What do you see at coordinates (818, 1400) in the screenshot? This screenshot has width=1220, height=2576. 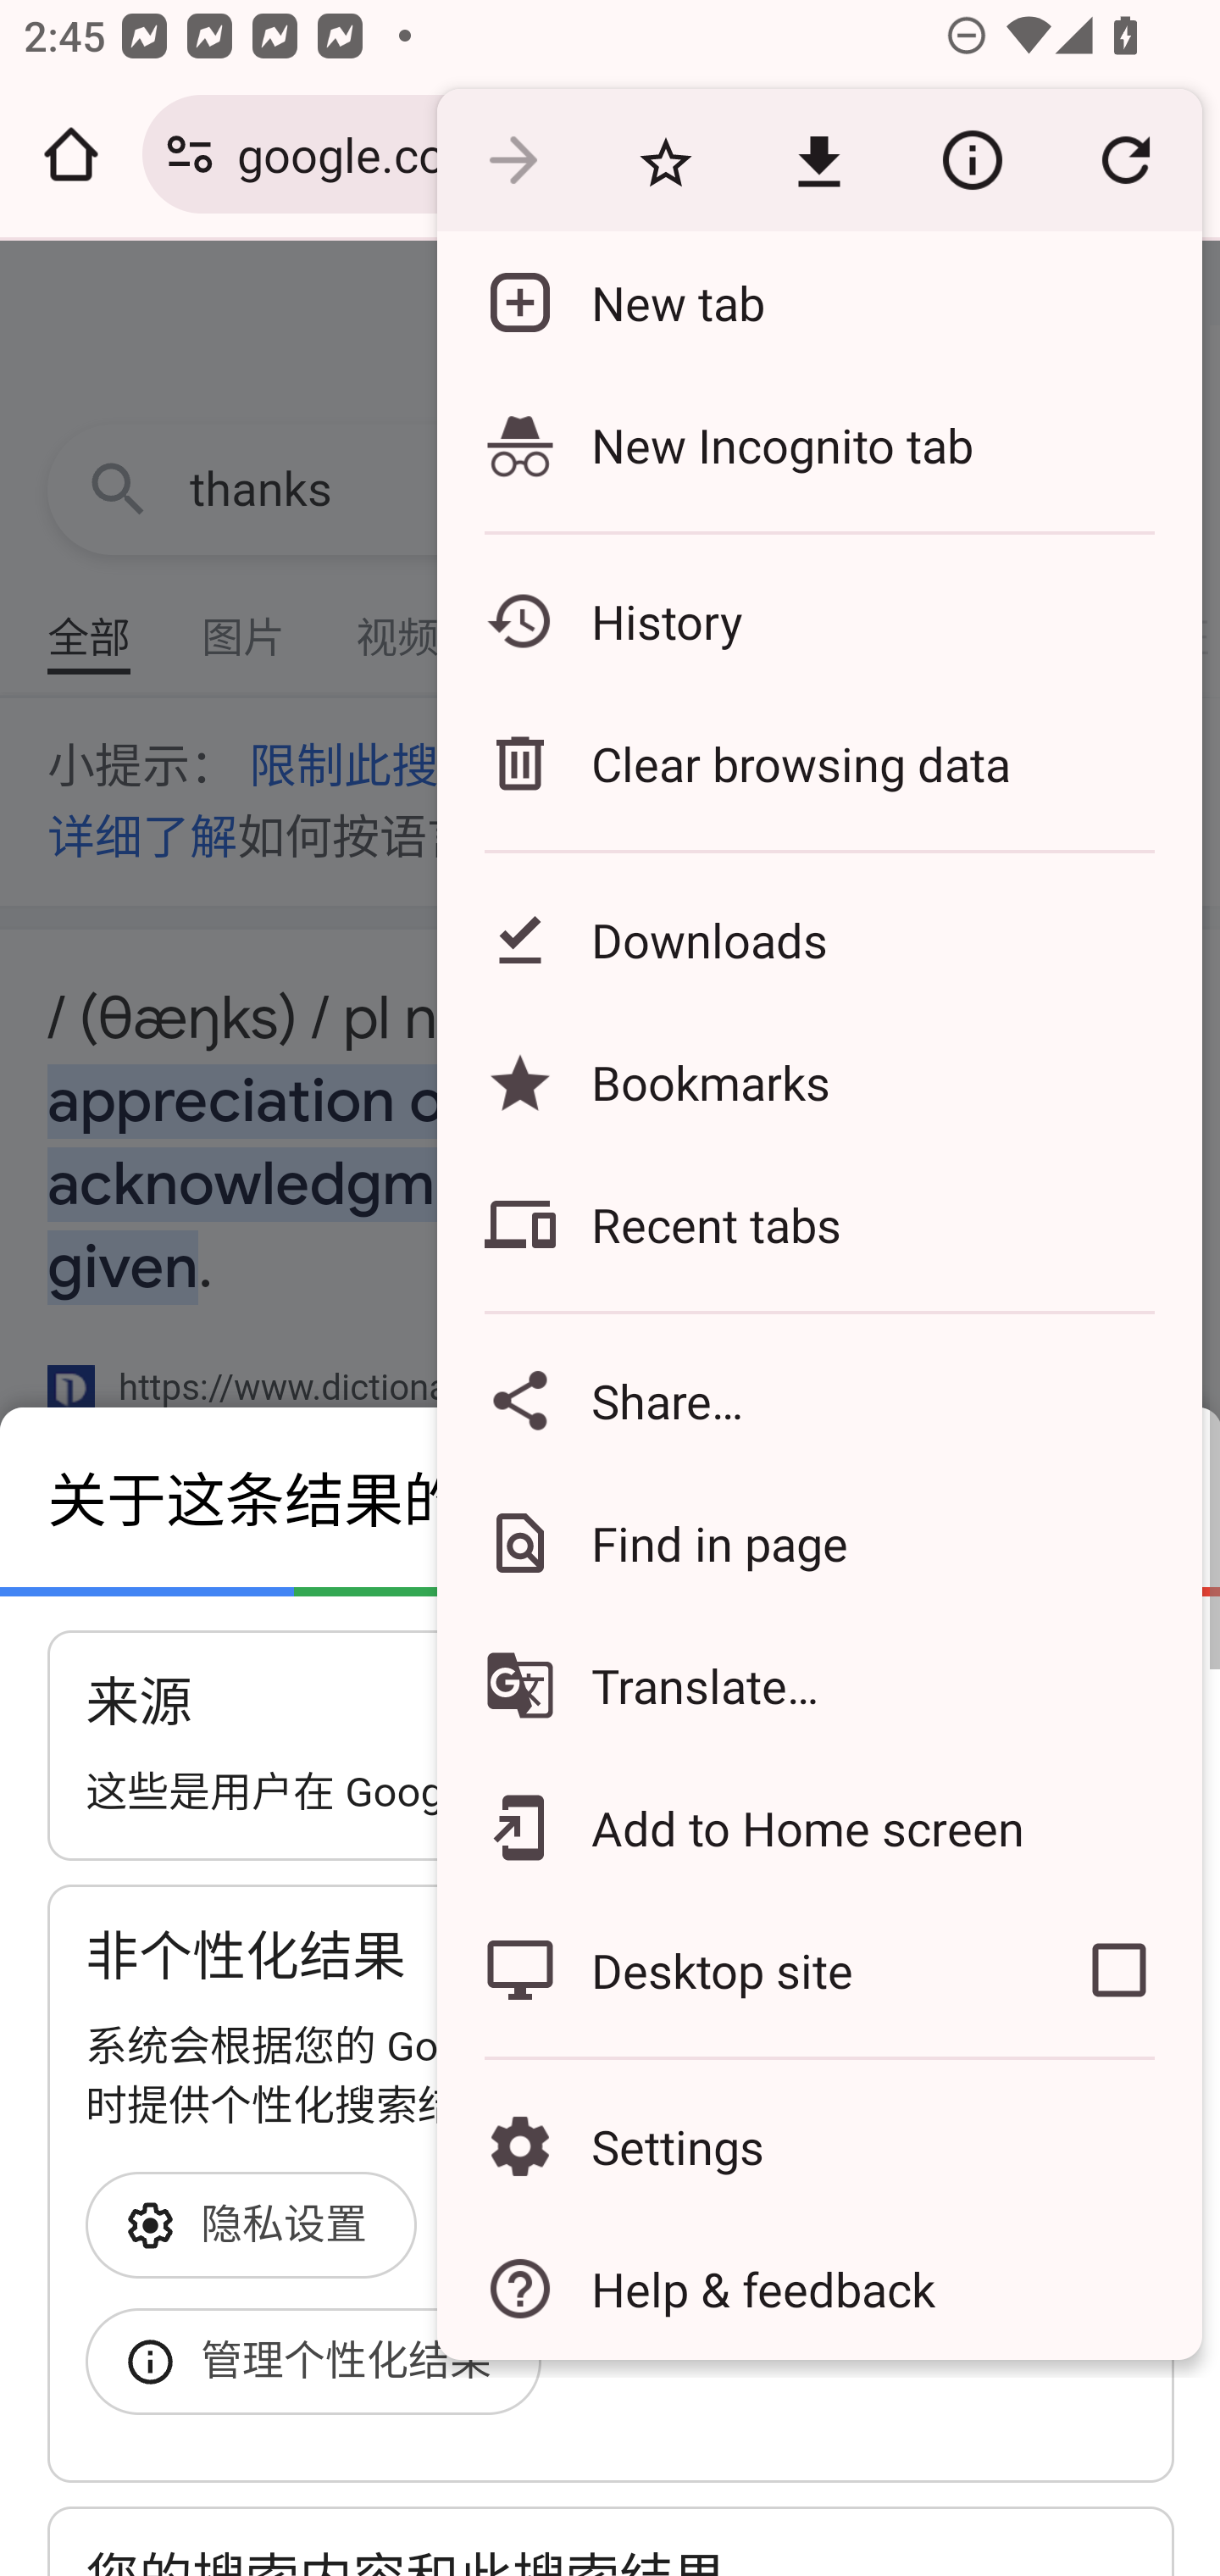 I see `Share…` at bounding box center [818, 1400].